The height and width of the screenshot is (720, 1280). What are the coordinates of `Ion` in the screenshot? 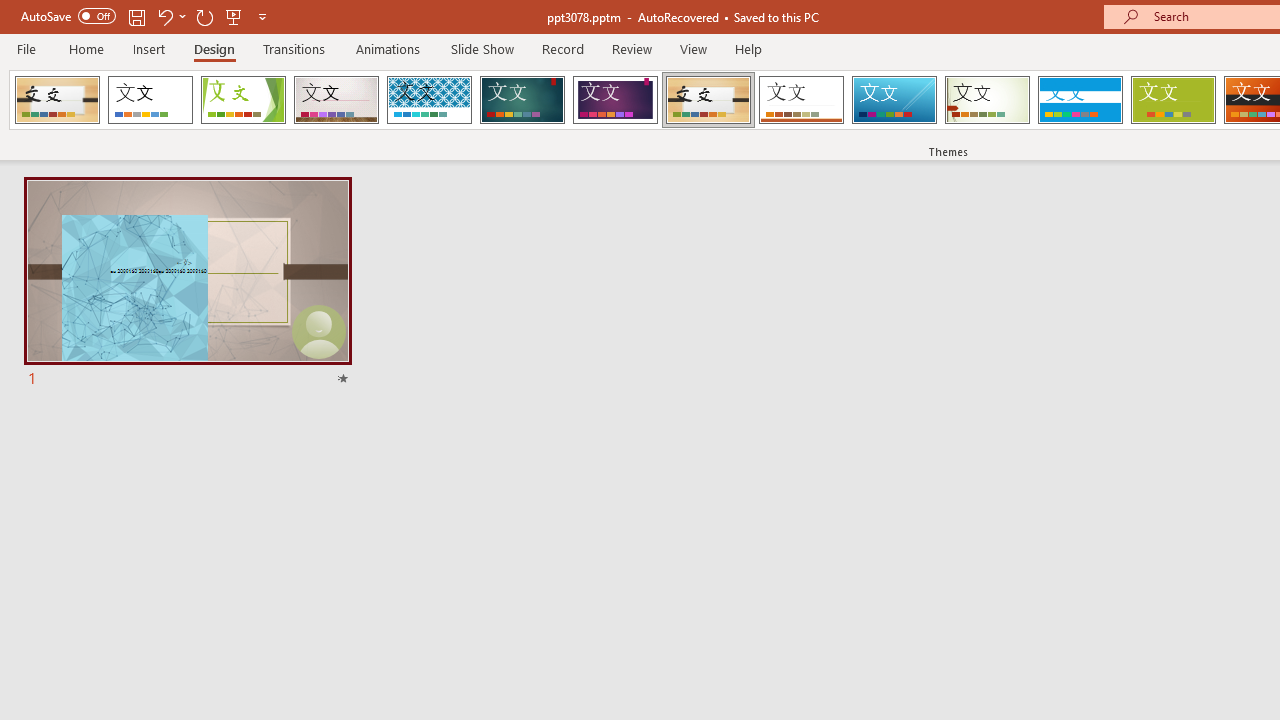 It's located at (522, 100).